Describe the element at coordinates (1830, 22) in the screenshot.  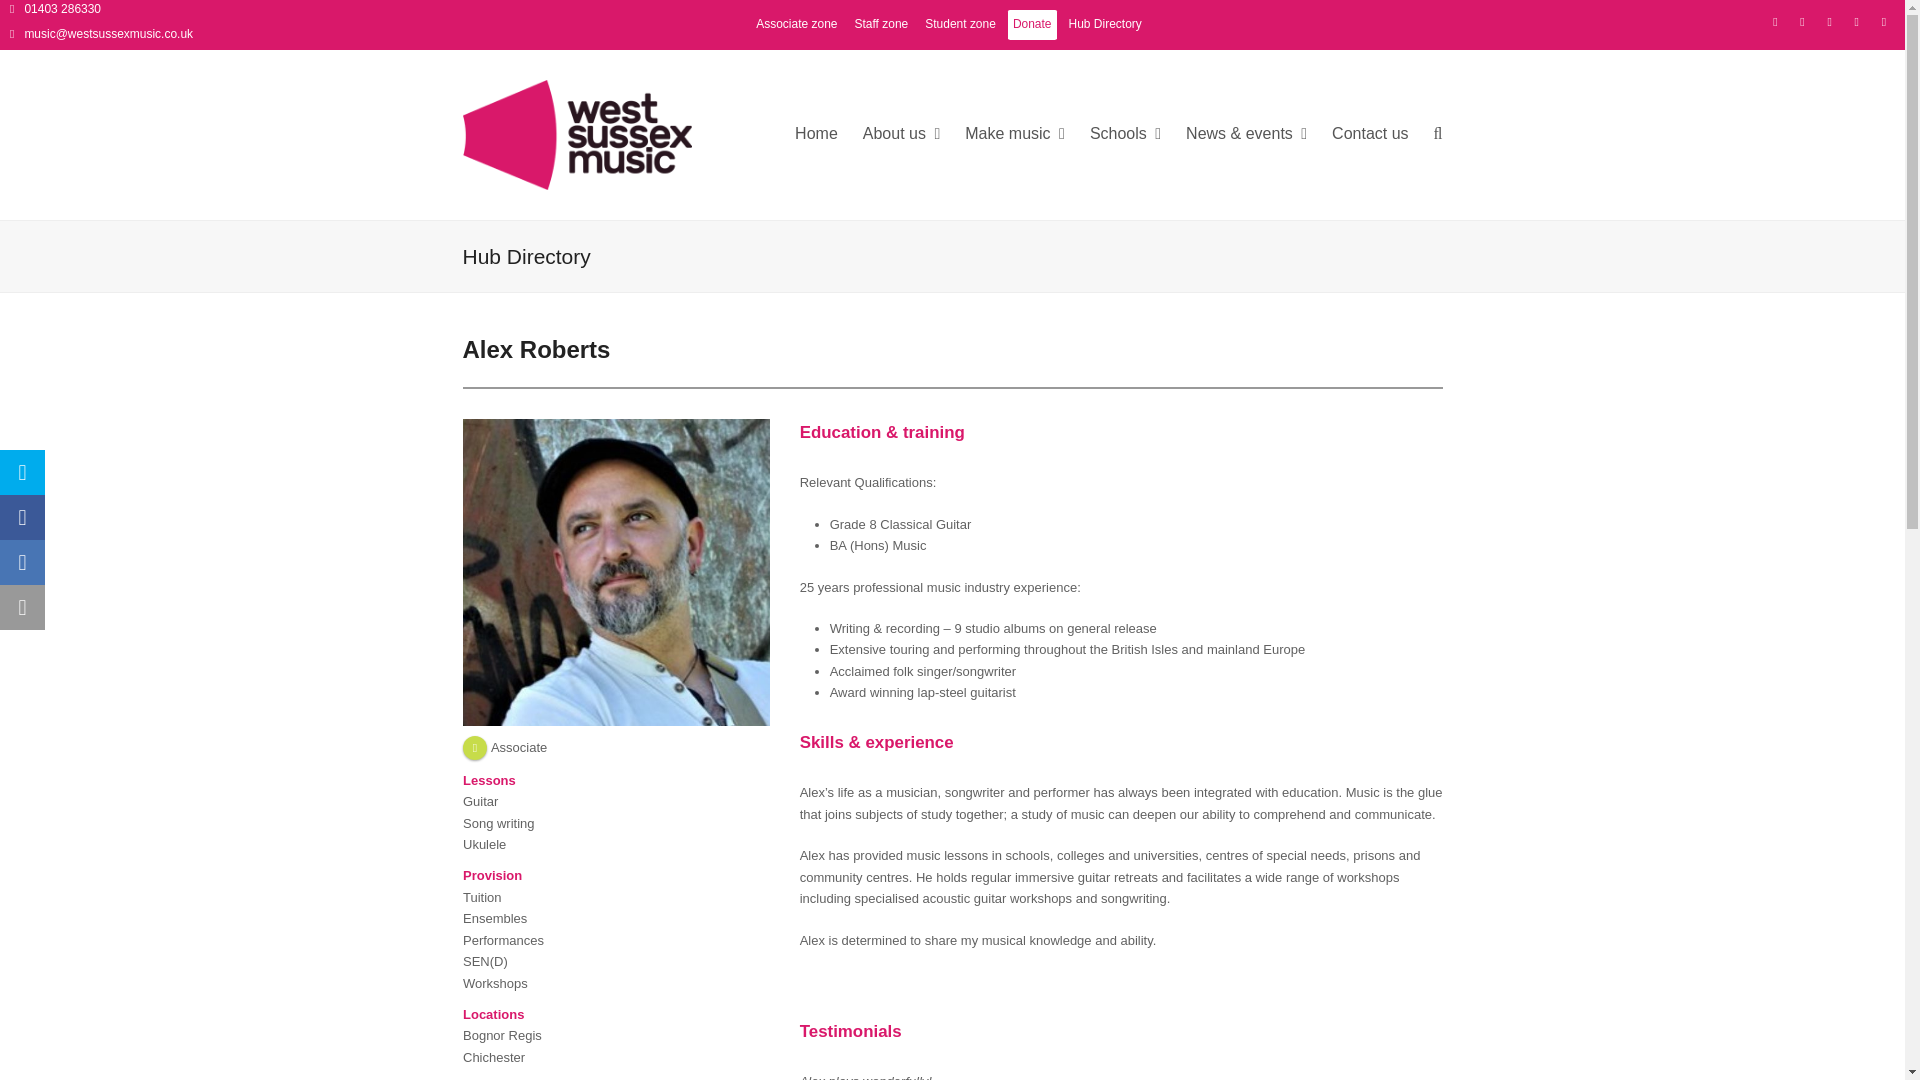
I see `Instagram` at that location.